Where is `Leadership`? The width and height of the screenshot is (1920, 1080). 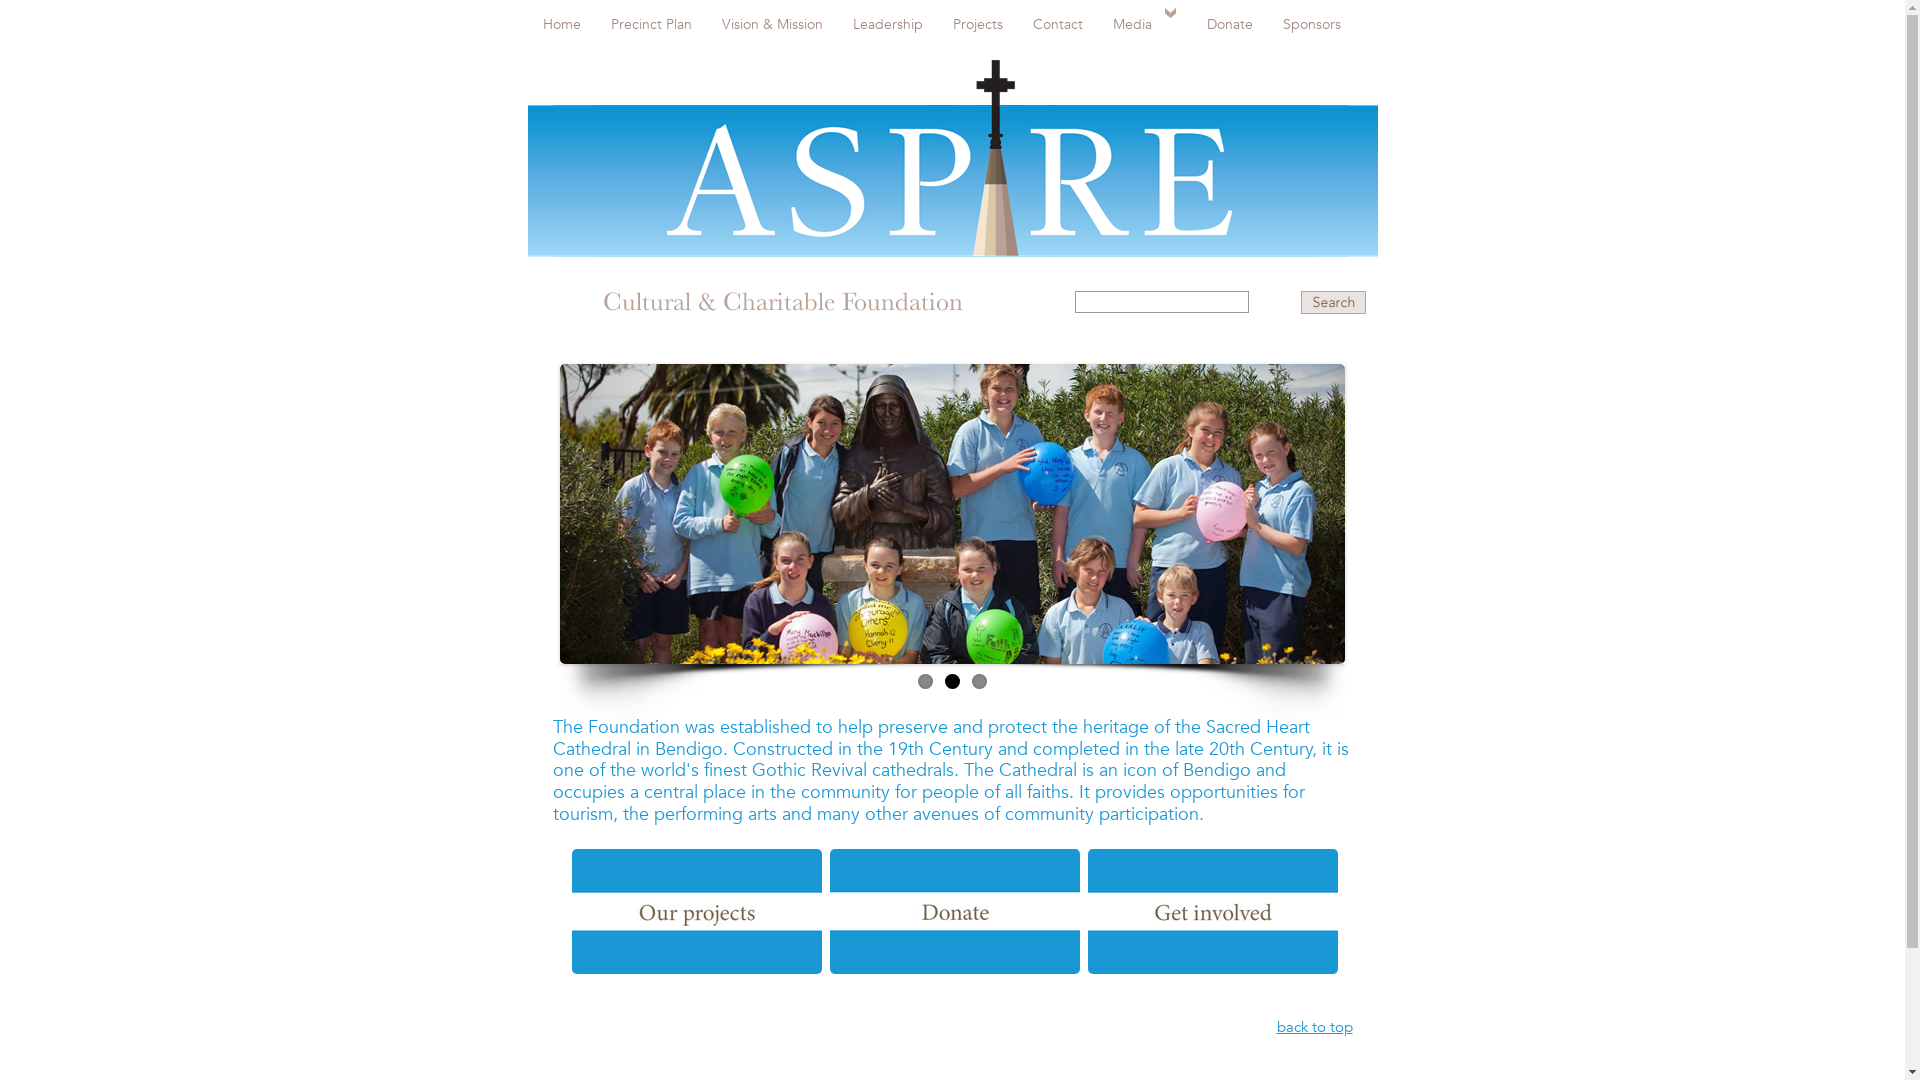 Leadership is located at coordinates (888, 24).